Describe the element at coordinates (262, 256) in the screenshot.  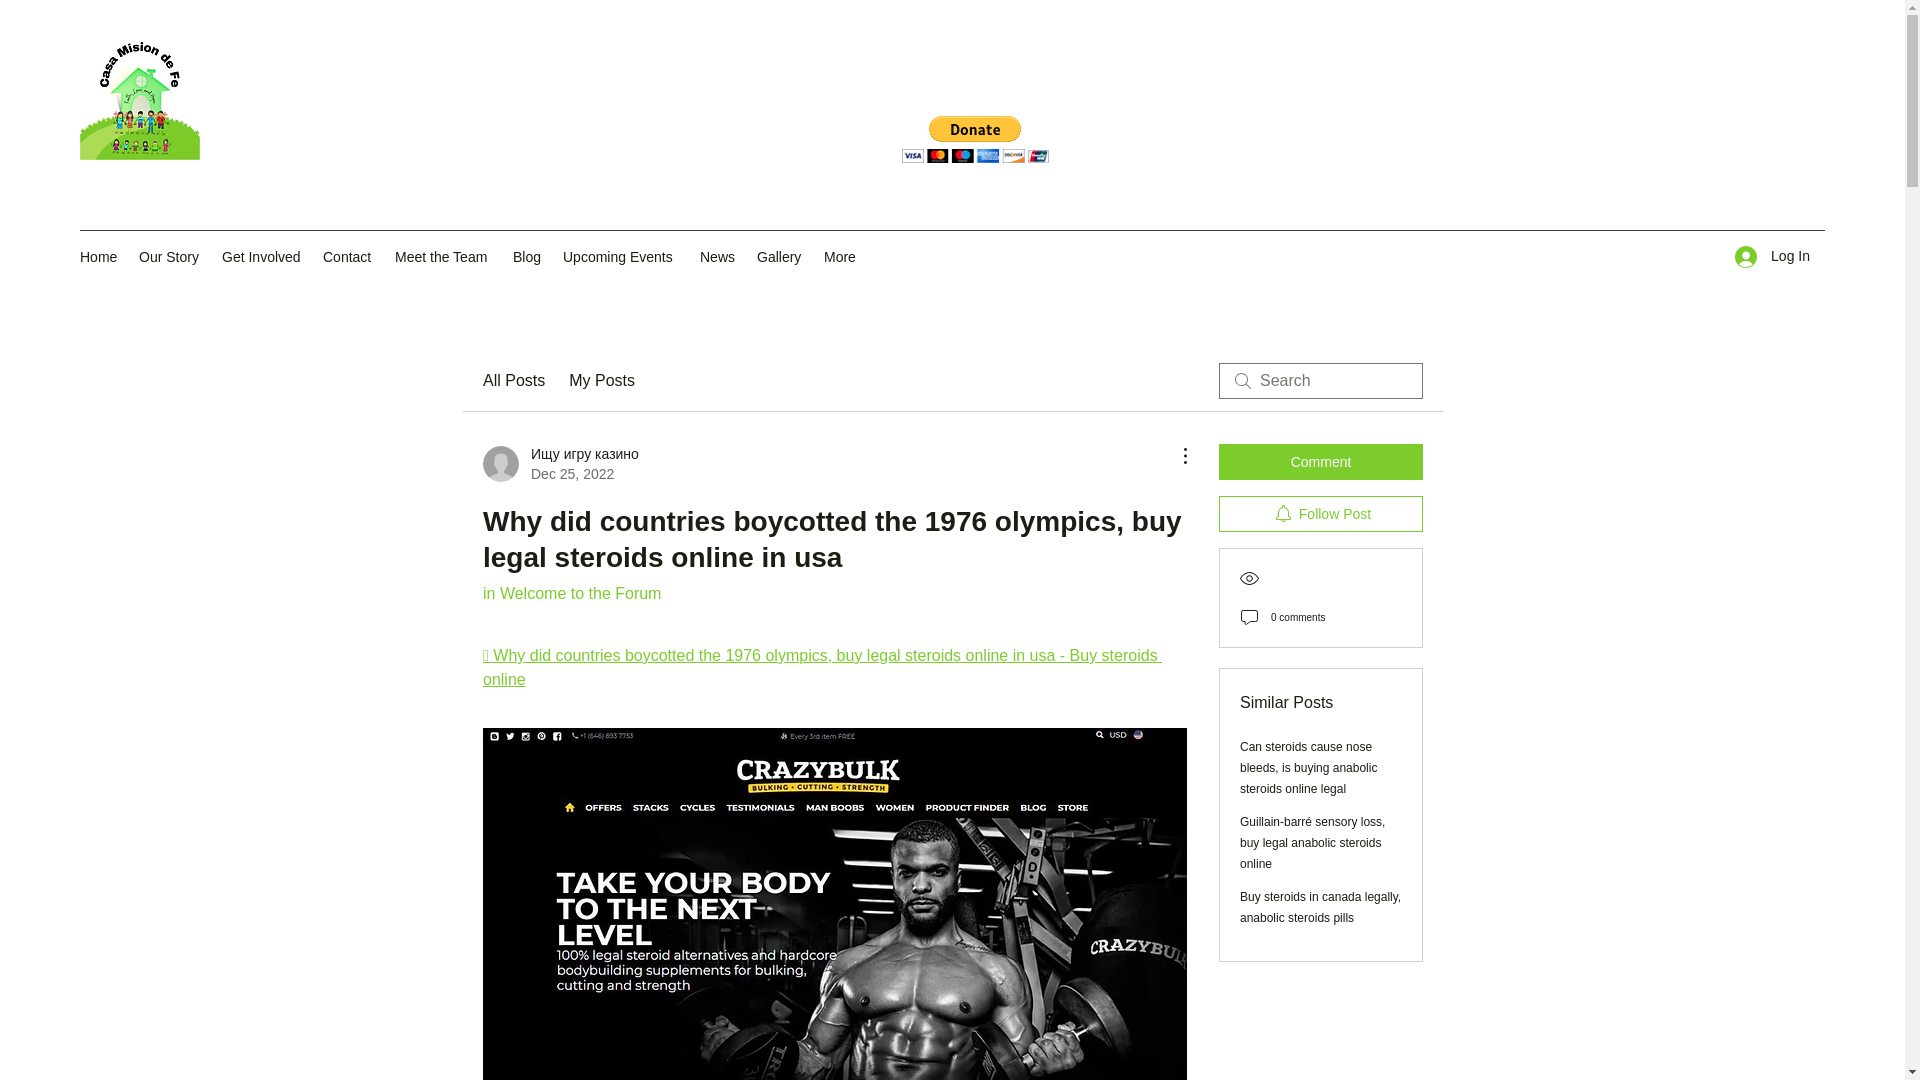
I see `Get Involved` at that location.